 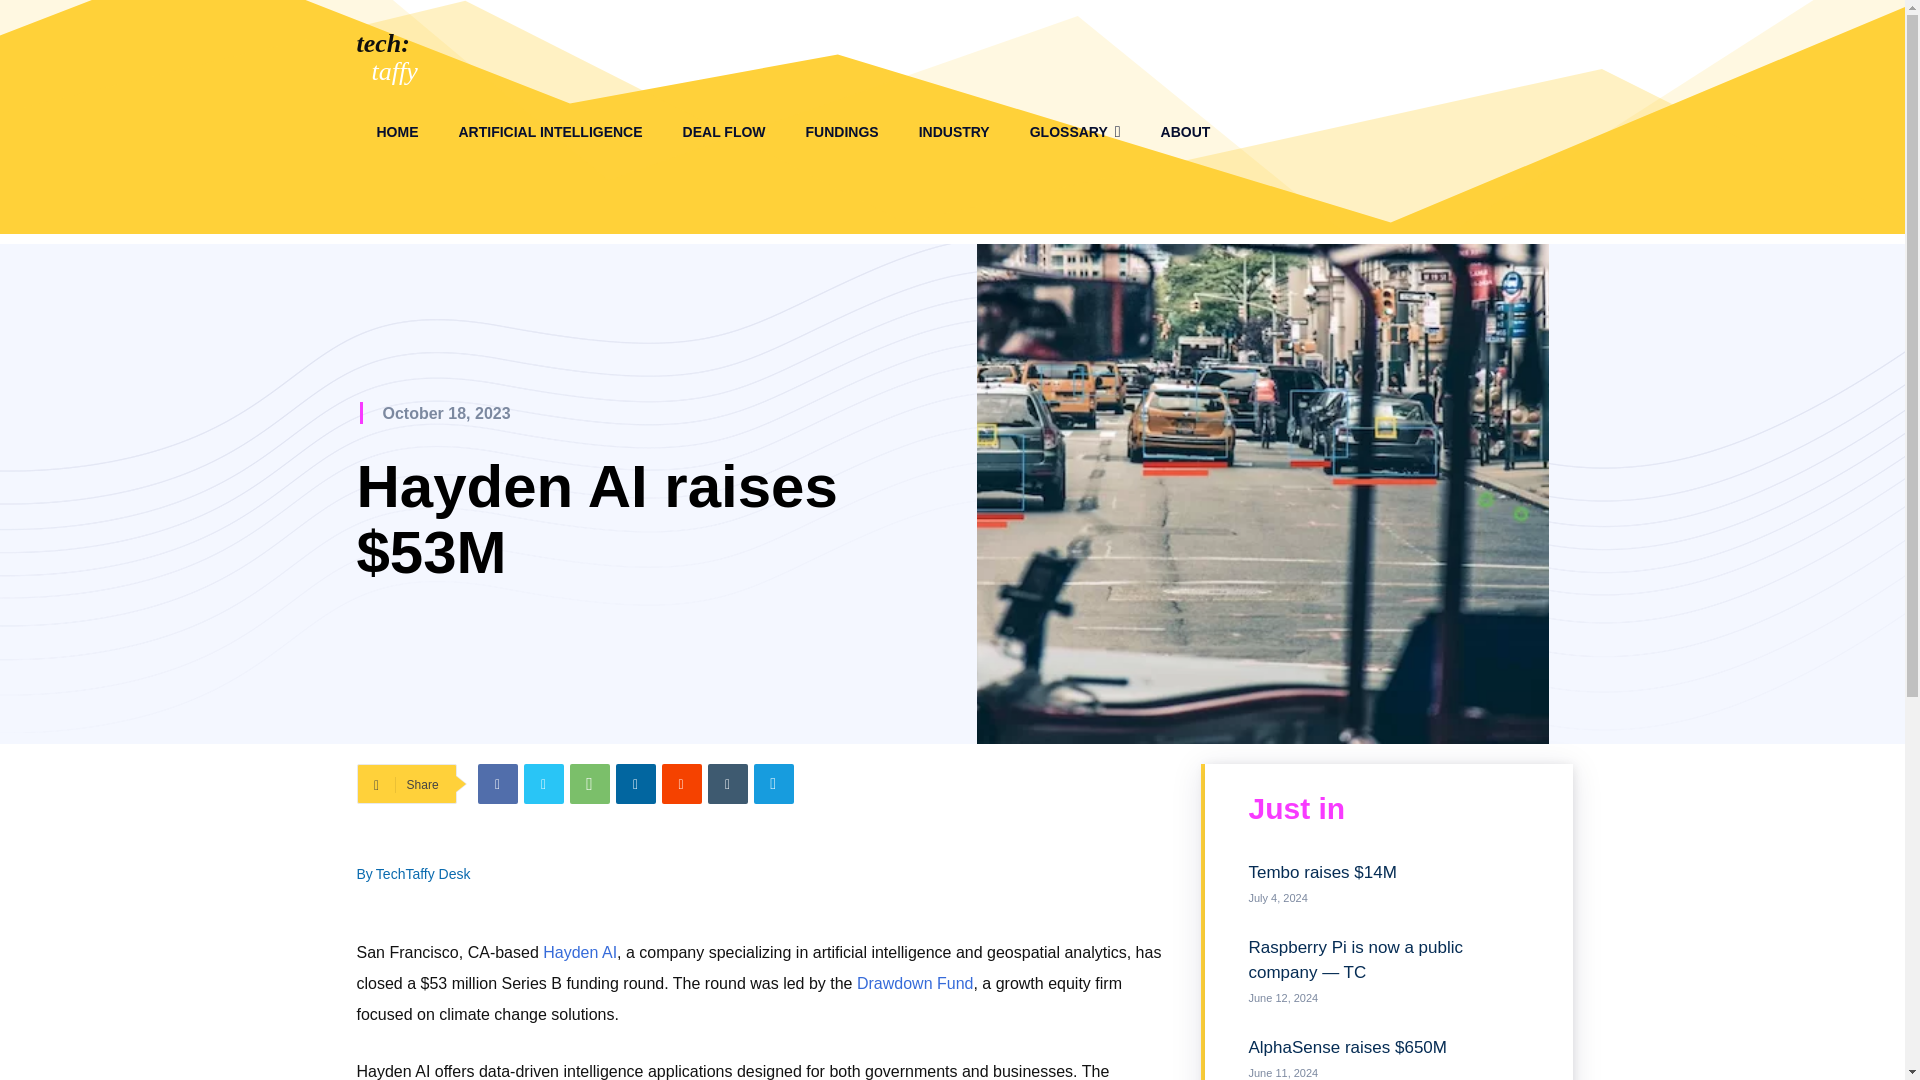 I want to click on tech:, so click(x=382, y=44).